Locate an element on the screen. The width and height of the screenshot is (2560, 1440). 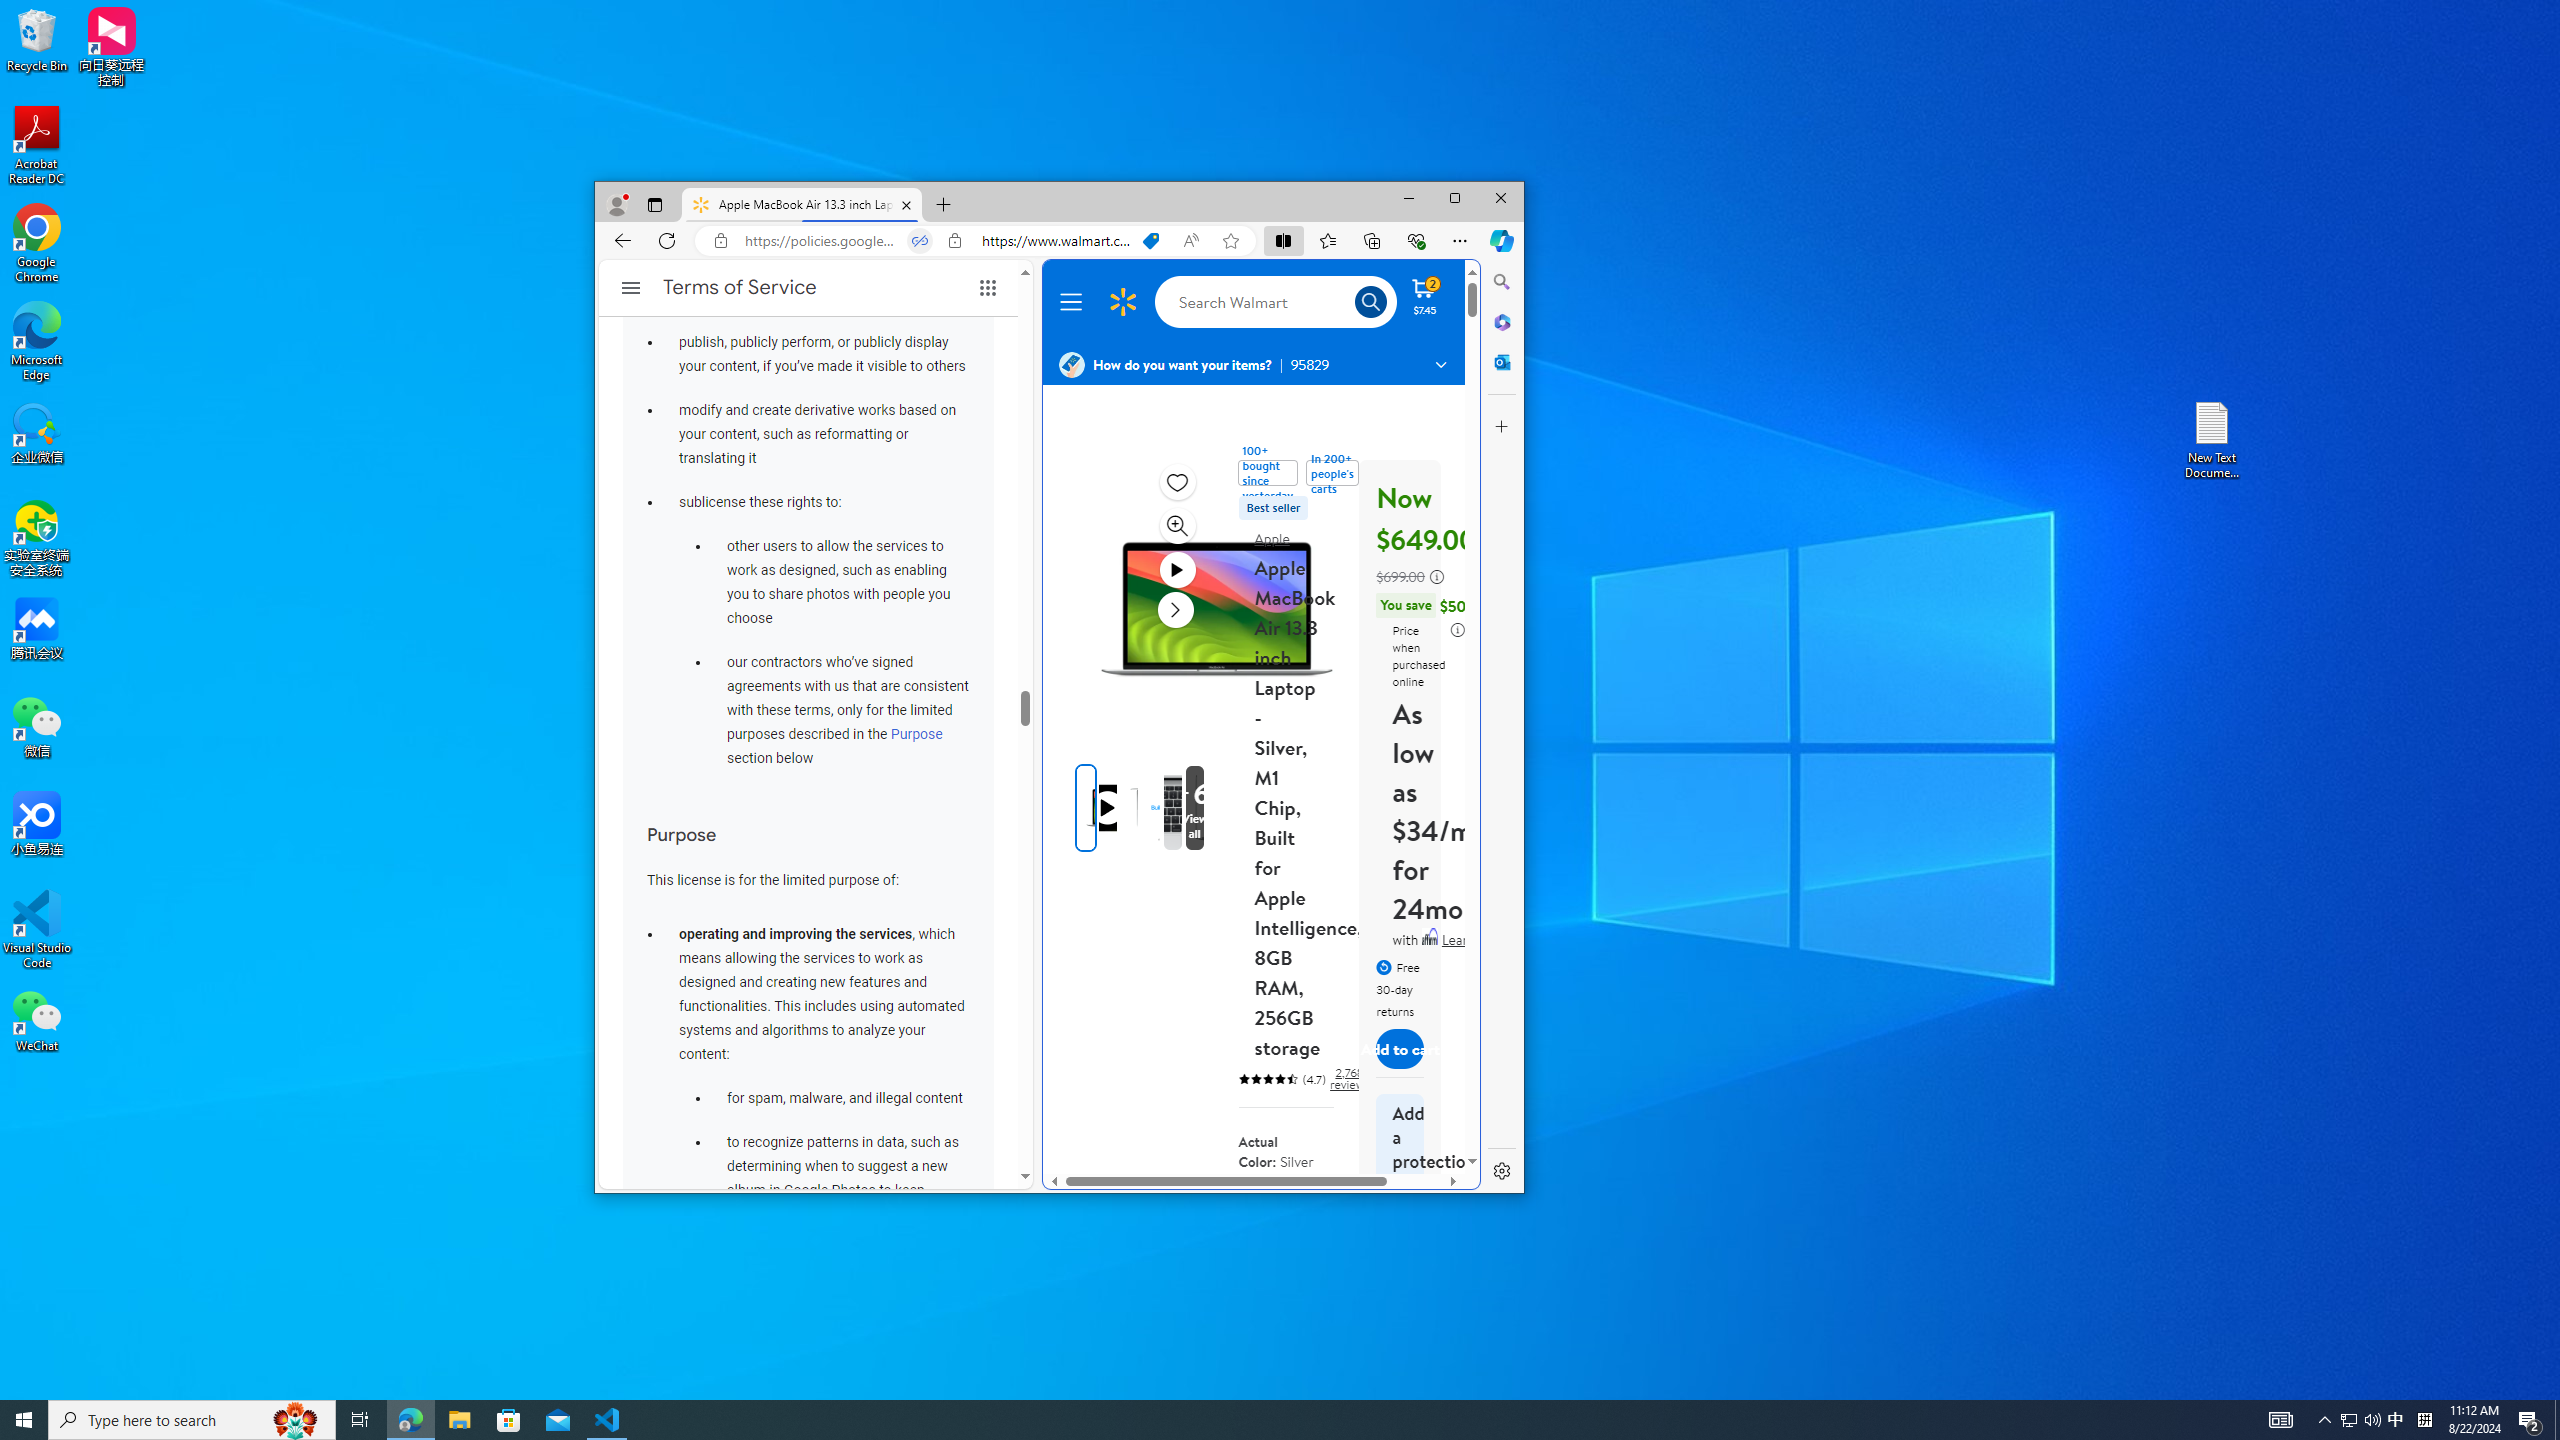
Gold, $649.00 is located at coordinates (1259, 1218).